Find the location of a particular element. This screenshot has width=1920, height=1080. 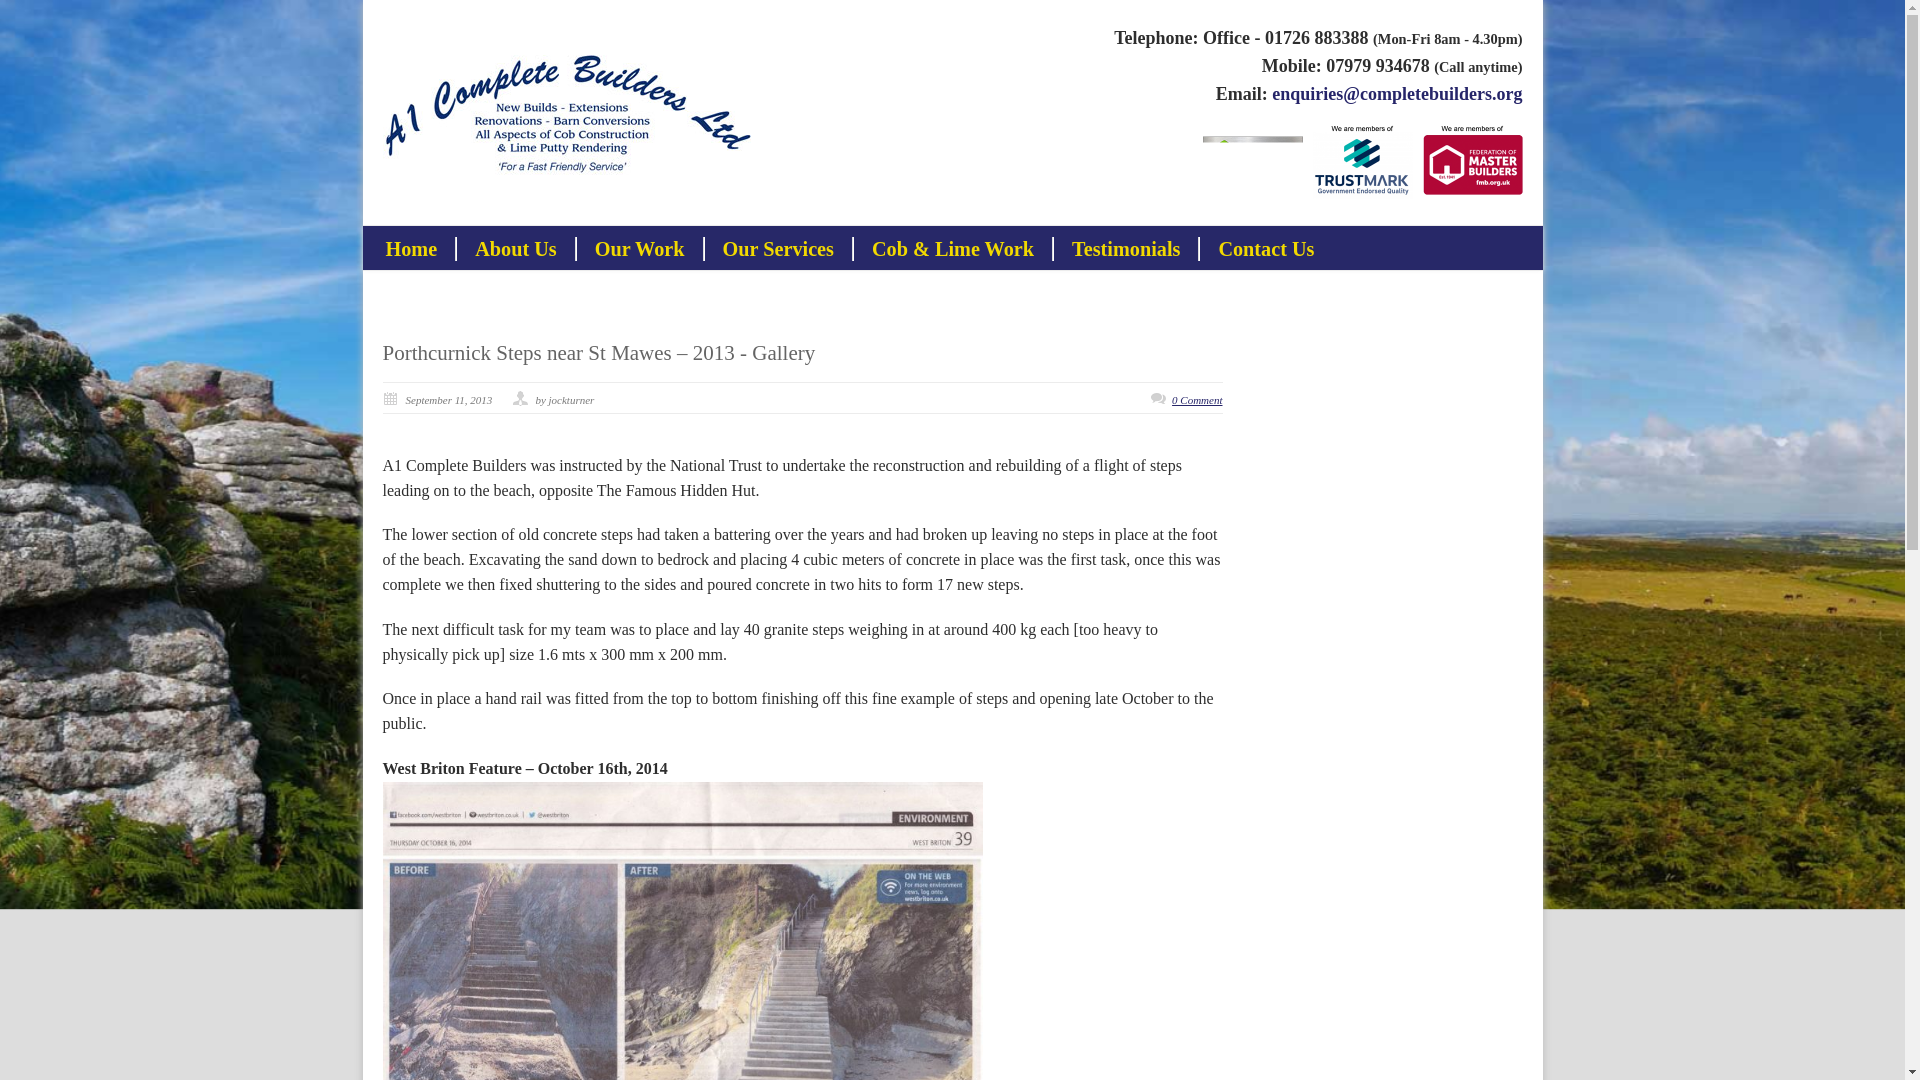

0 Comment is located at coordinates (1196, 400).